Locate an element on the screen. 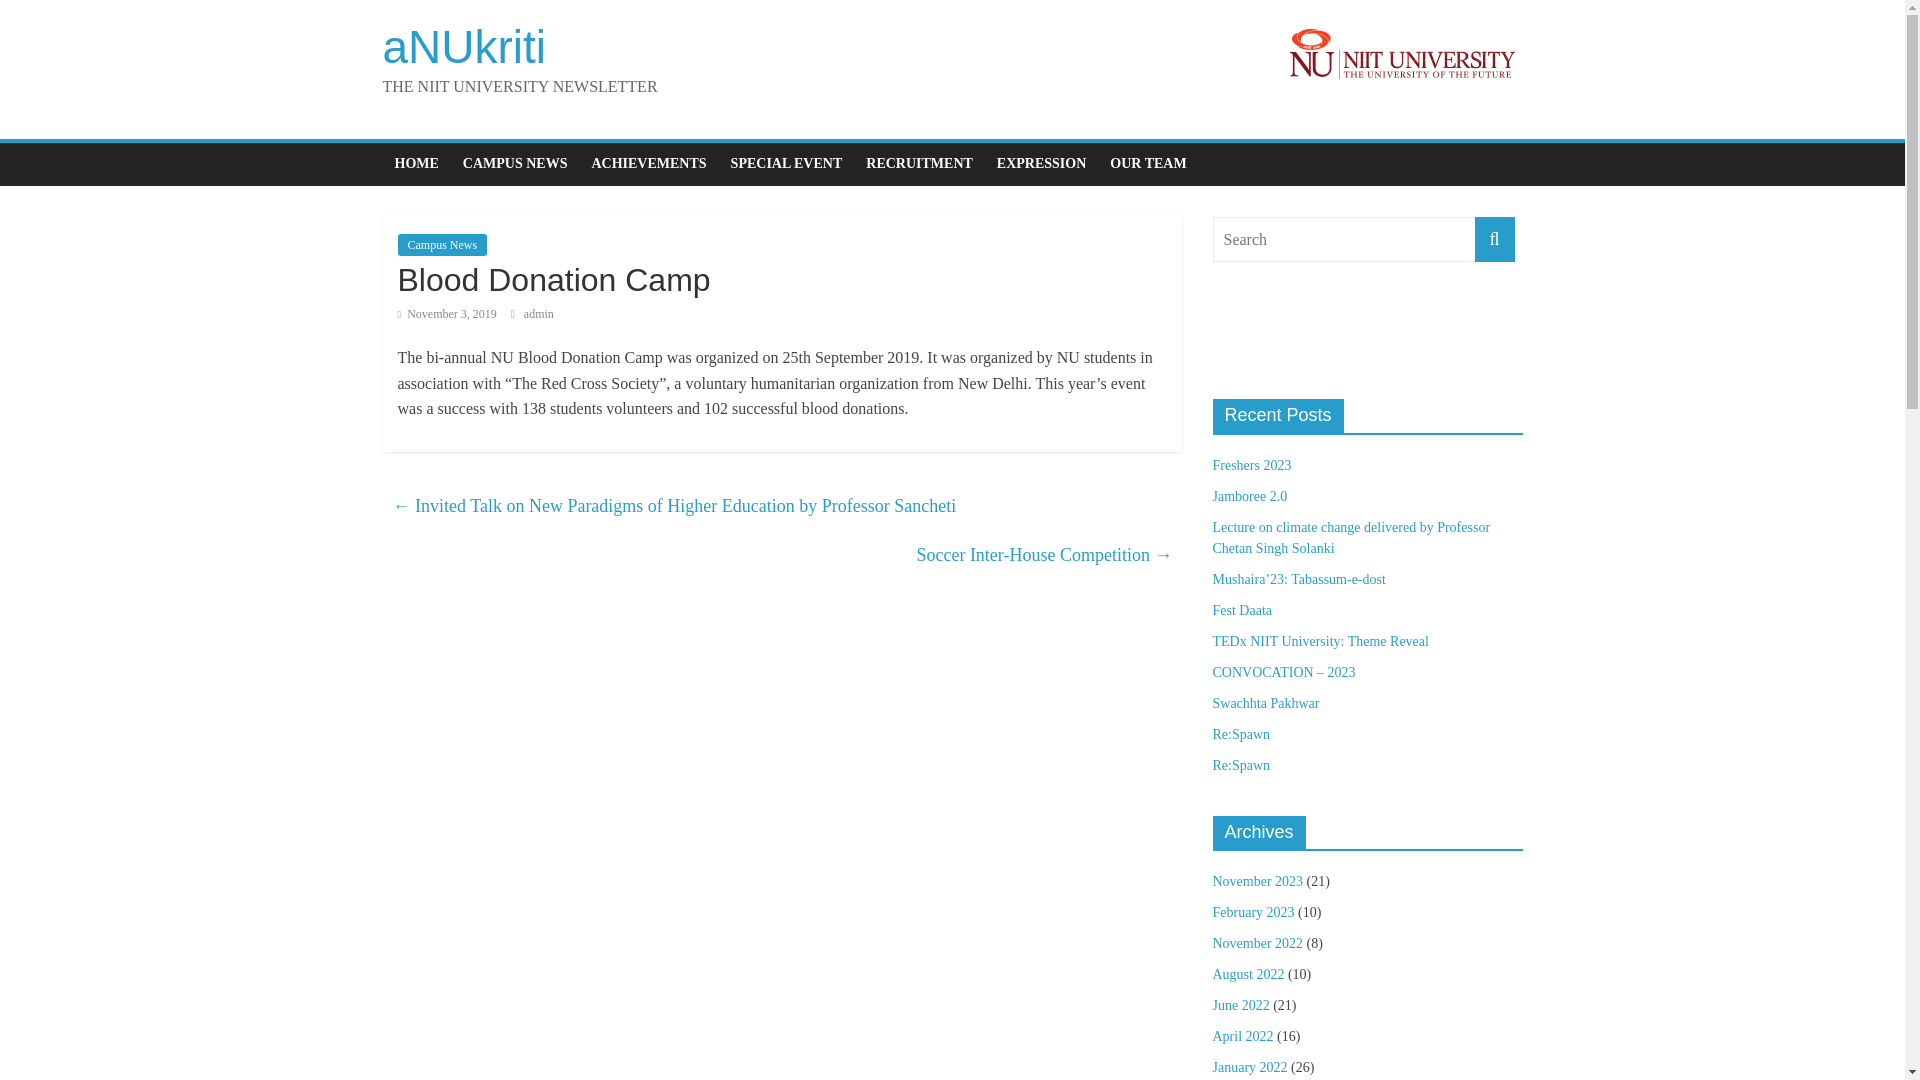 The image size is (1920, 1080). Fest Daata is located at coordinates (1241, 610).